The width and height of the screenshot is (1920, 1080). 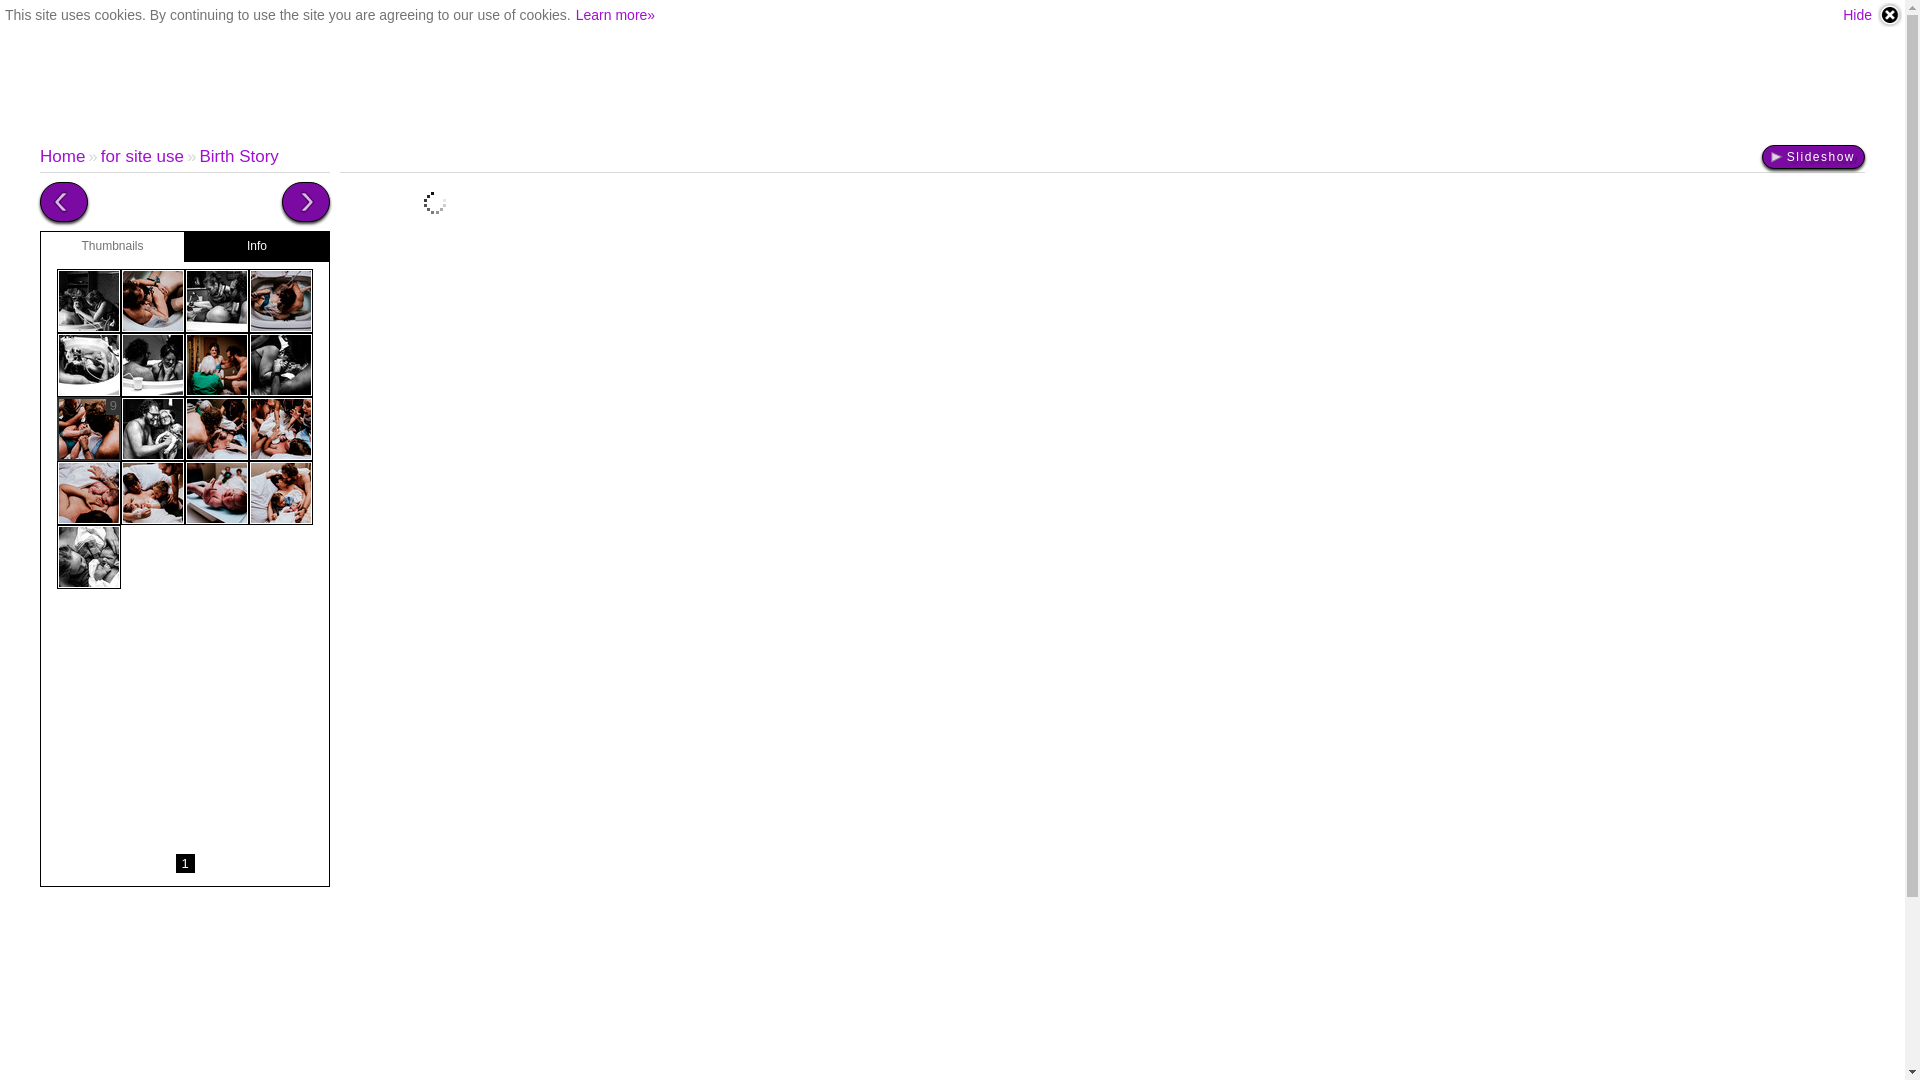 I want to click on Next - type Right Arrow, so click(x=306, y=202).